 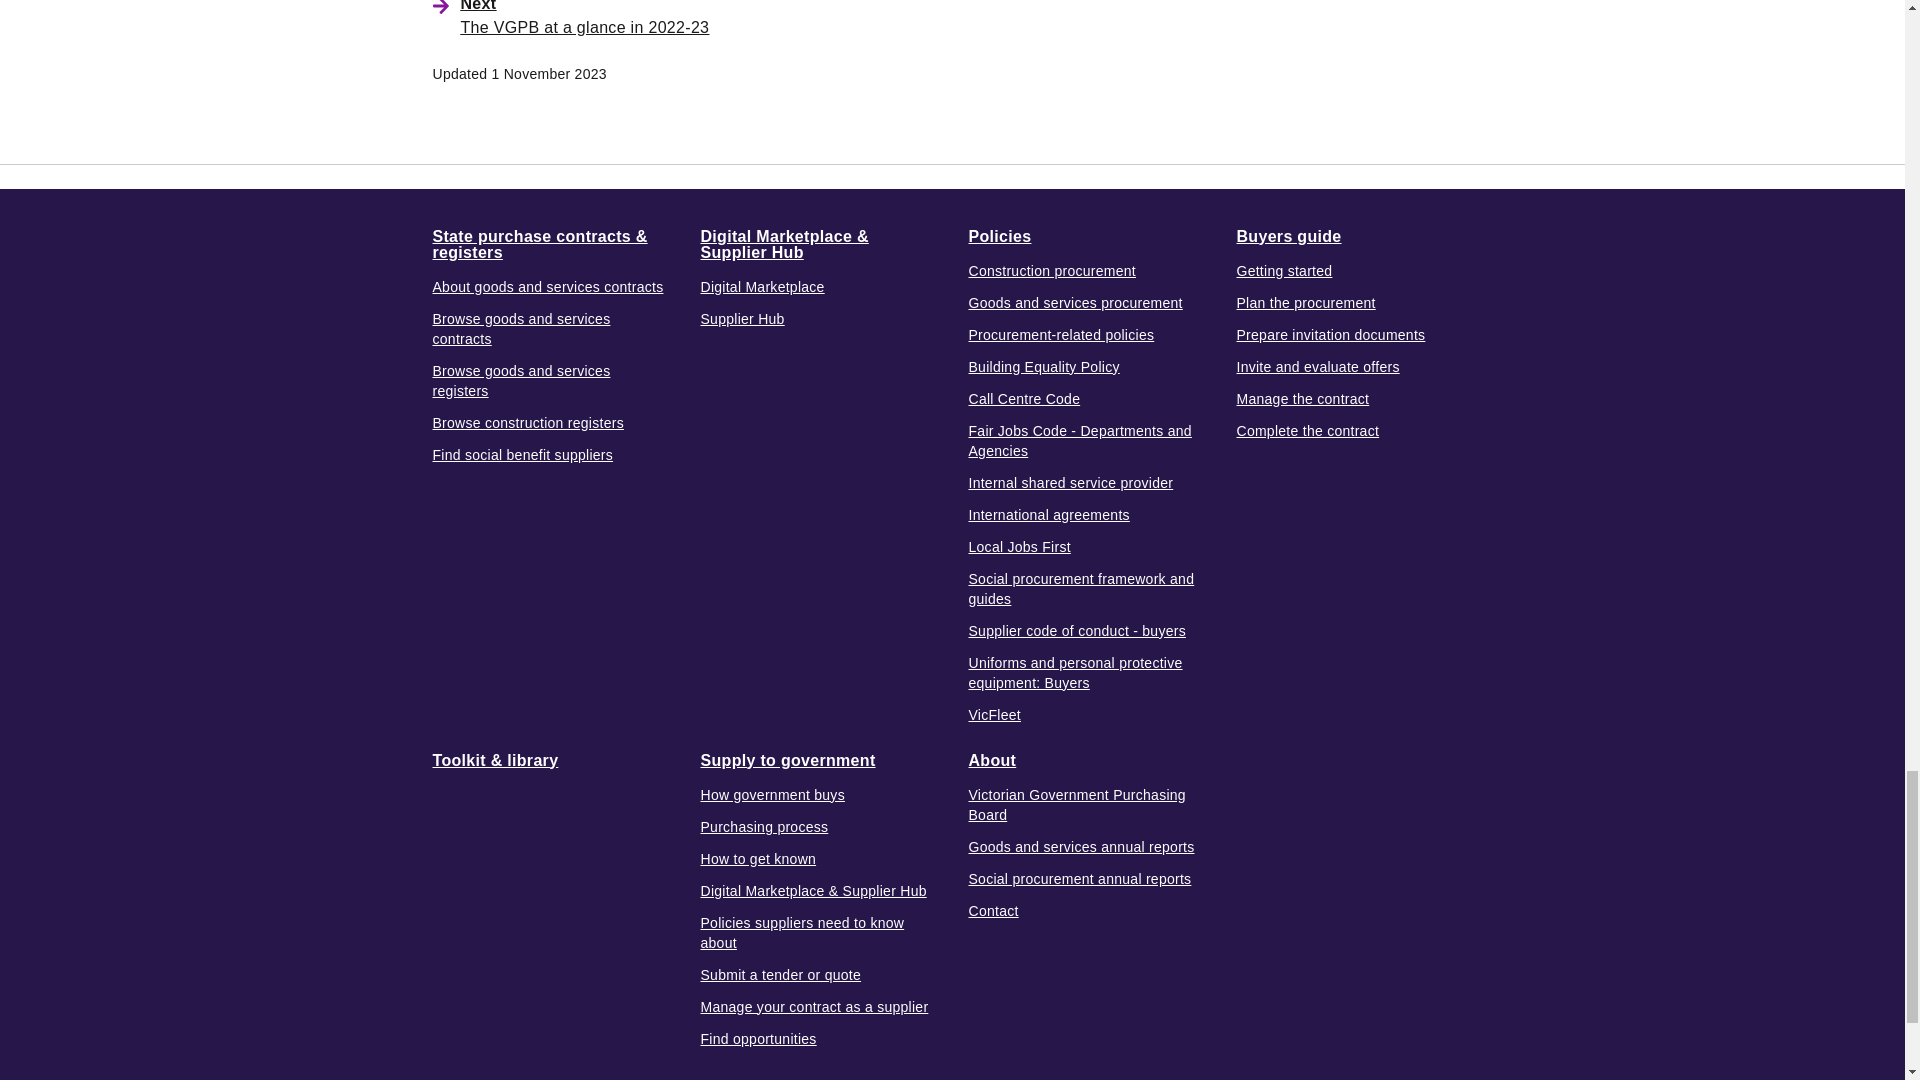 What do you see at coordinates (744, 17) in the screenshot?
I see `NextThe VGPB at a glance in 2022-23` at bounding box center [744, 17].